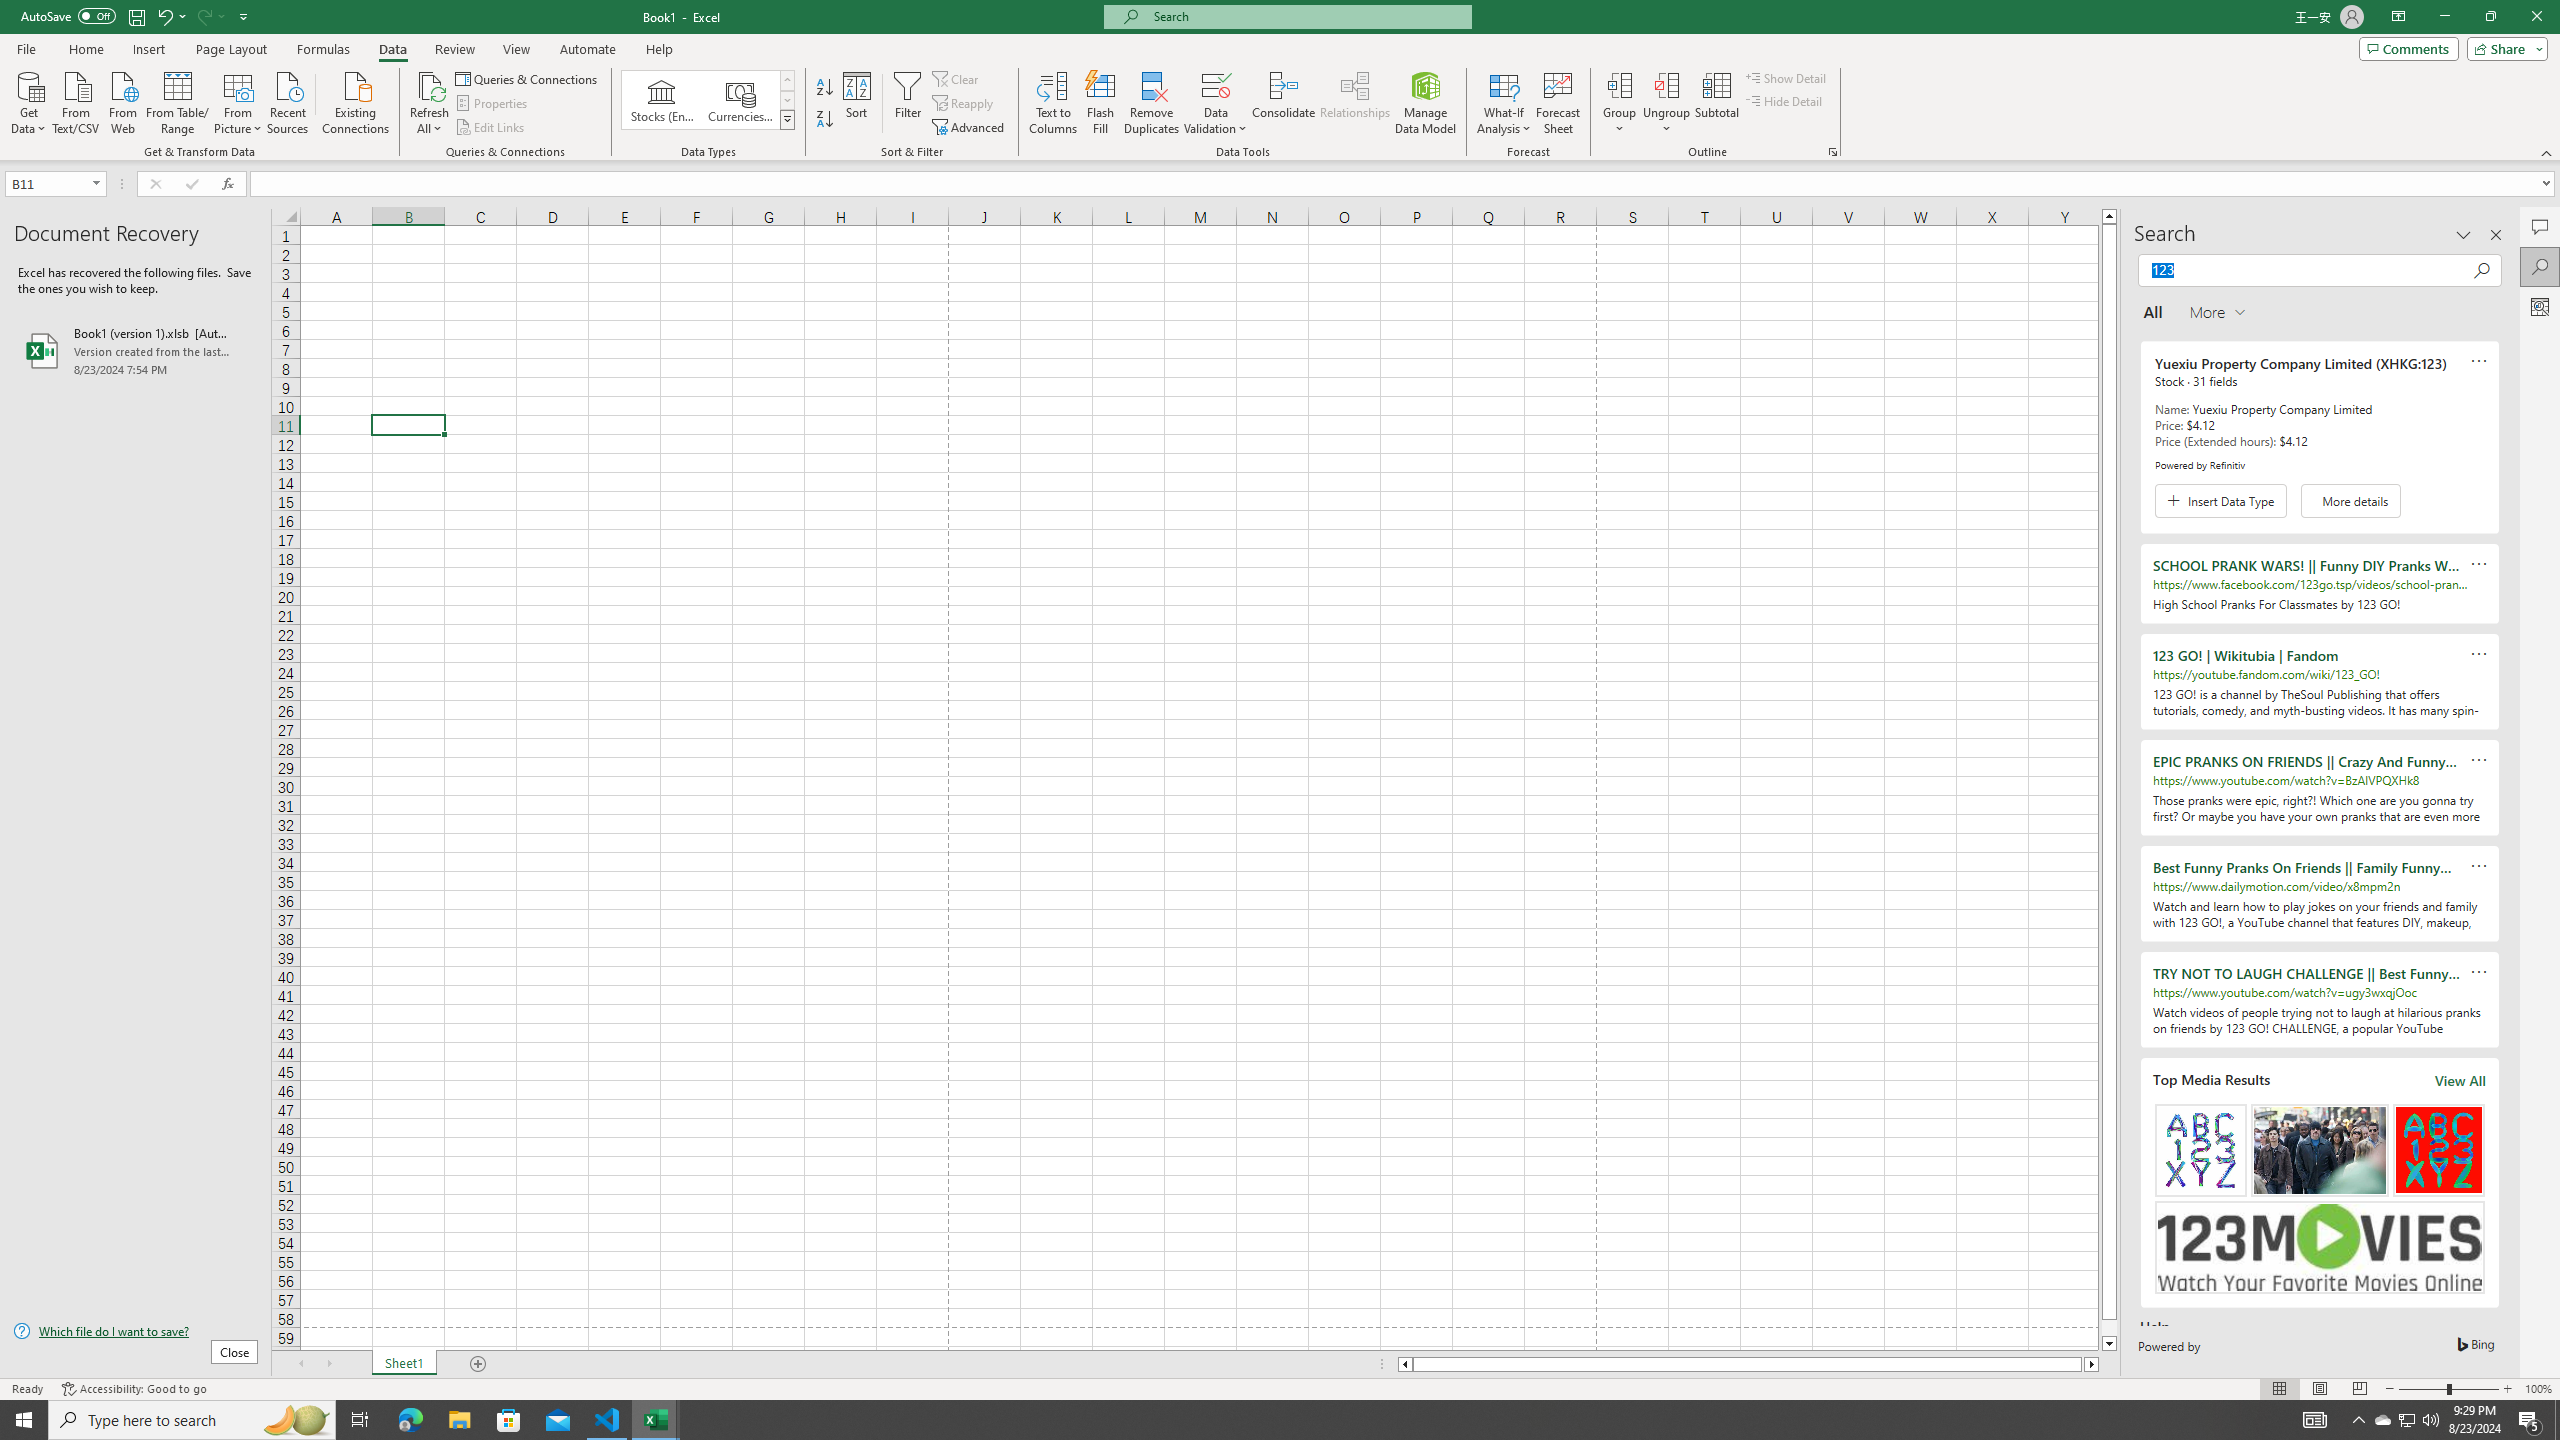 This screenshot has height=1440, width=2560. I want to click on Refresh All, so click(430, 103).